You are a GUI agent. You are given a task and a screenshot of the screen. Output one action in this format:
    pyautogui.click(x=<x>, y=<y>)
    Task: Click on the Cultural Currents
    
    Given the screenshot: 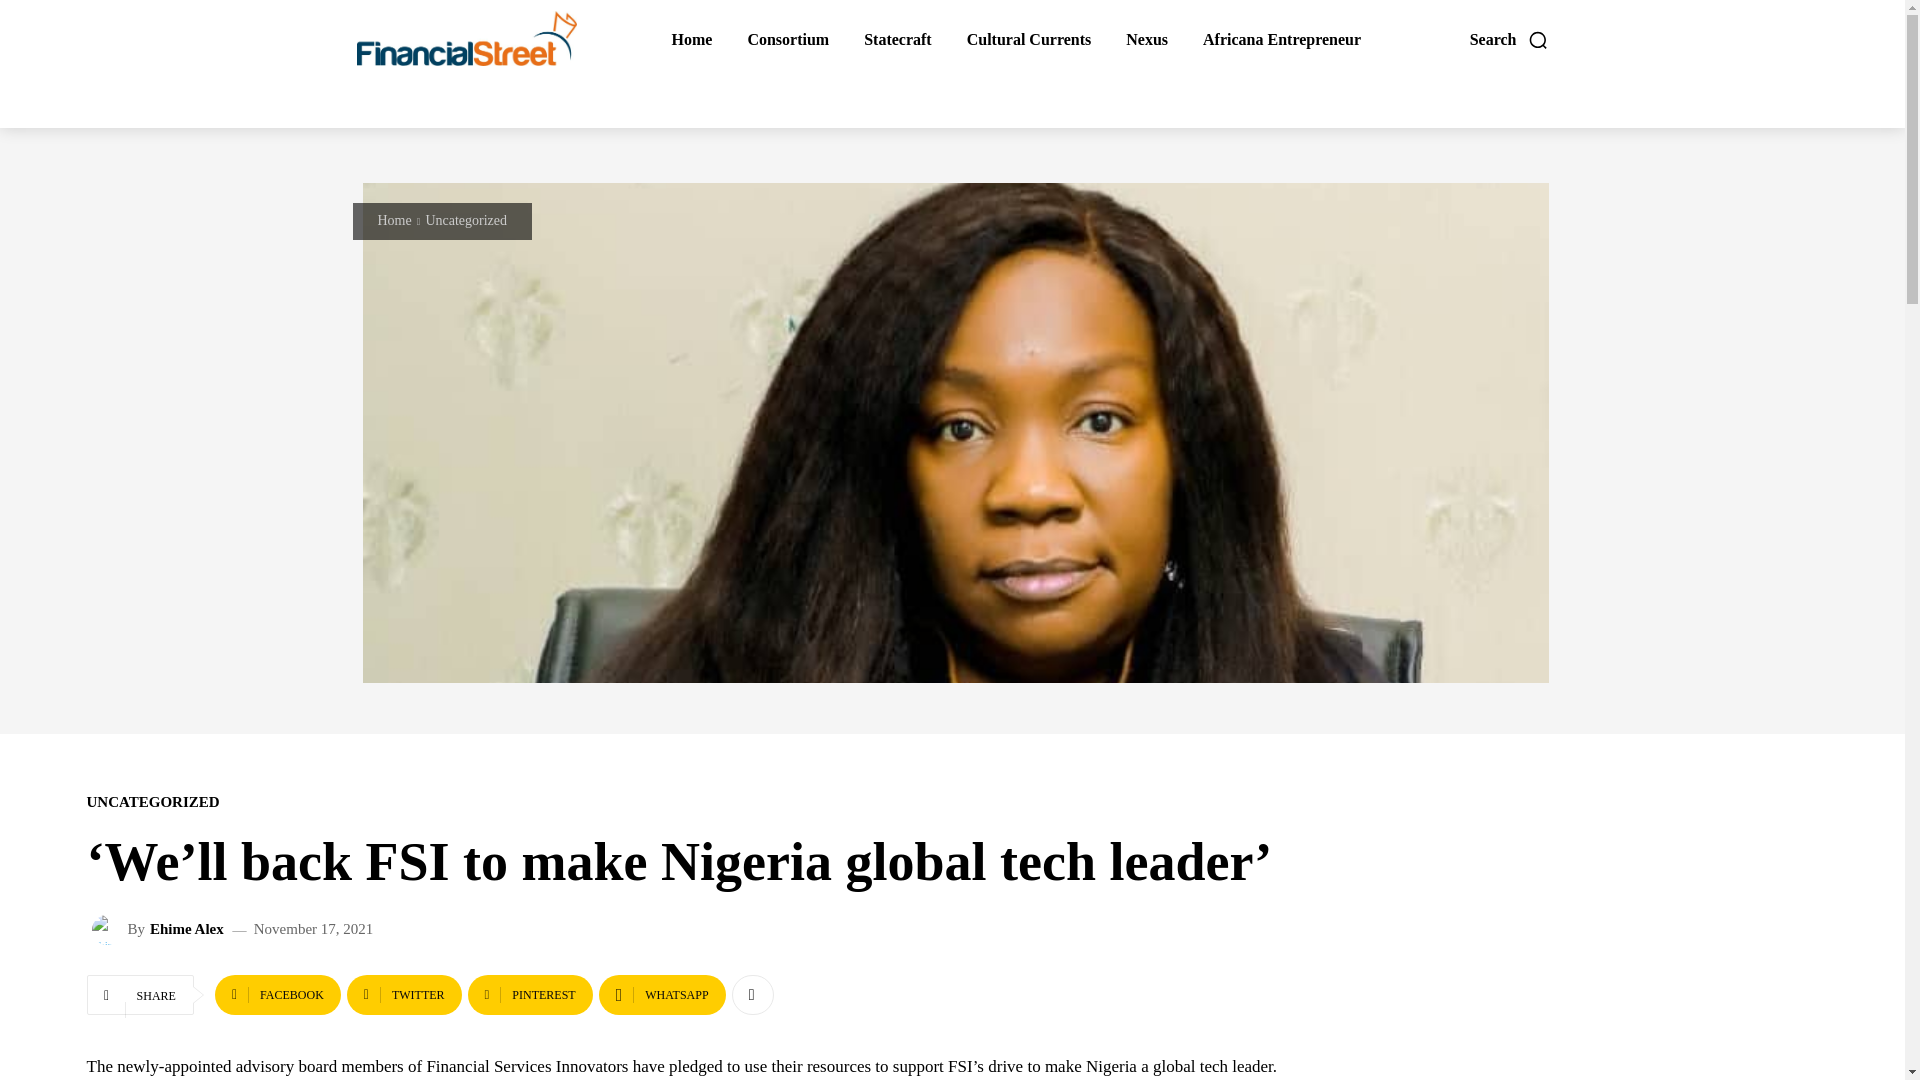 What is the action you would take?
    pyautogui.click(x=1028, y=40)
    